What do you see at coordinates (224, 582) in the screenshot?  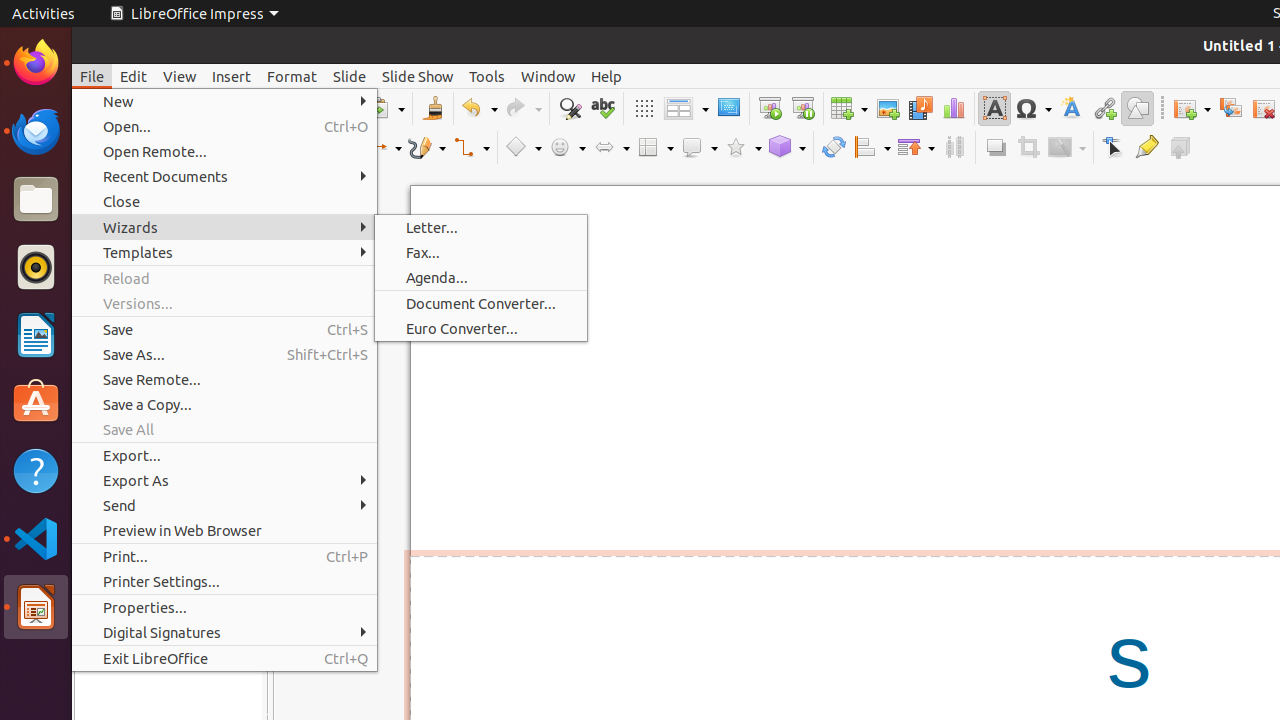 I see `Printer Settings...` at bounding box center [224, 582].